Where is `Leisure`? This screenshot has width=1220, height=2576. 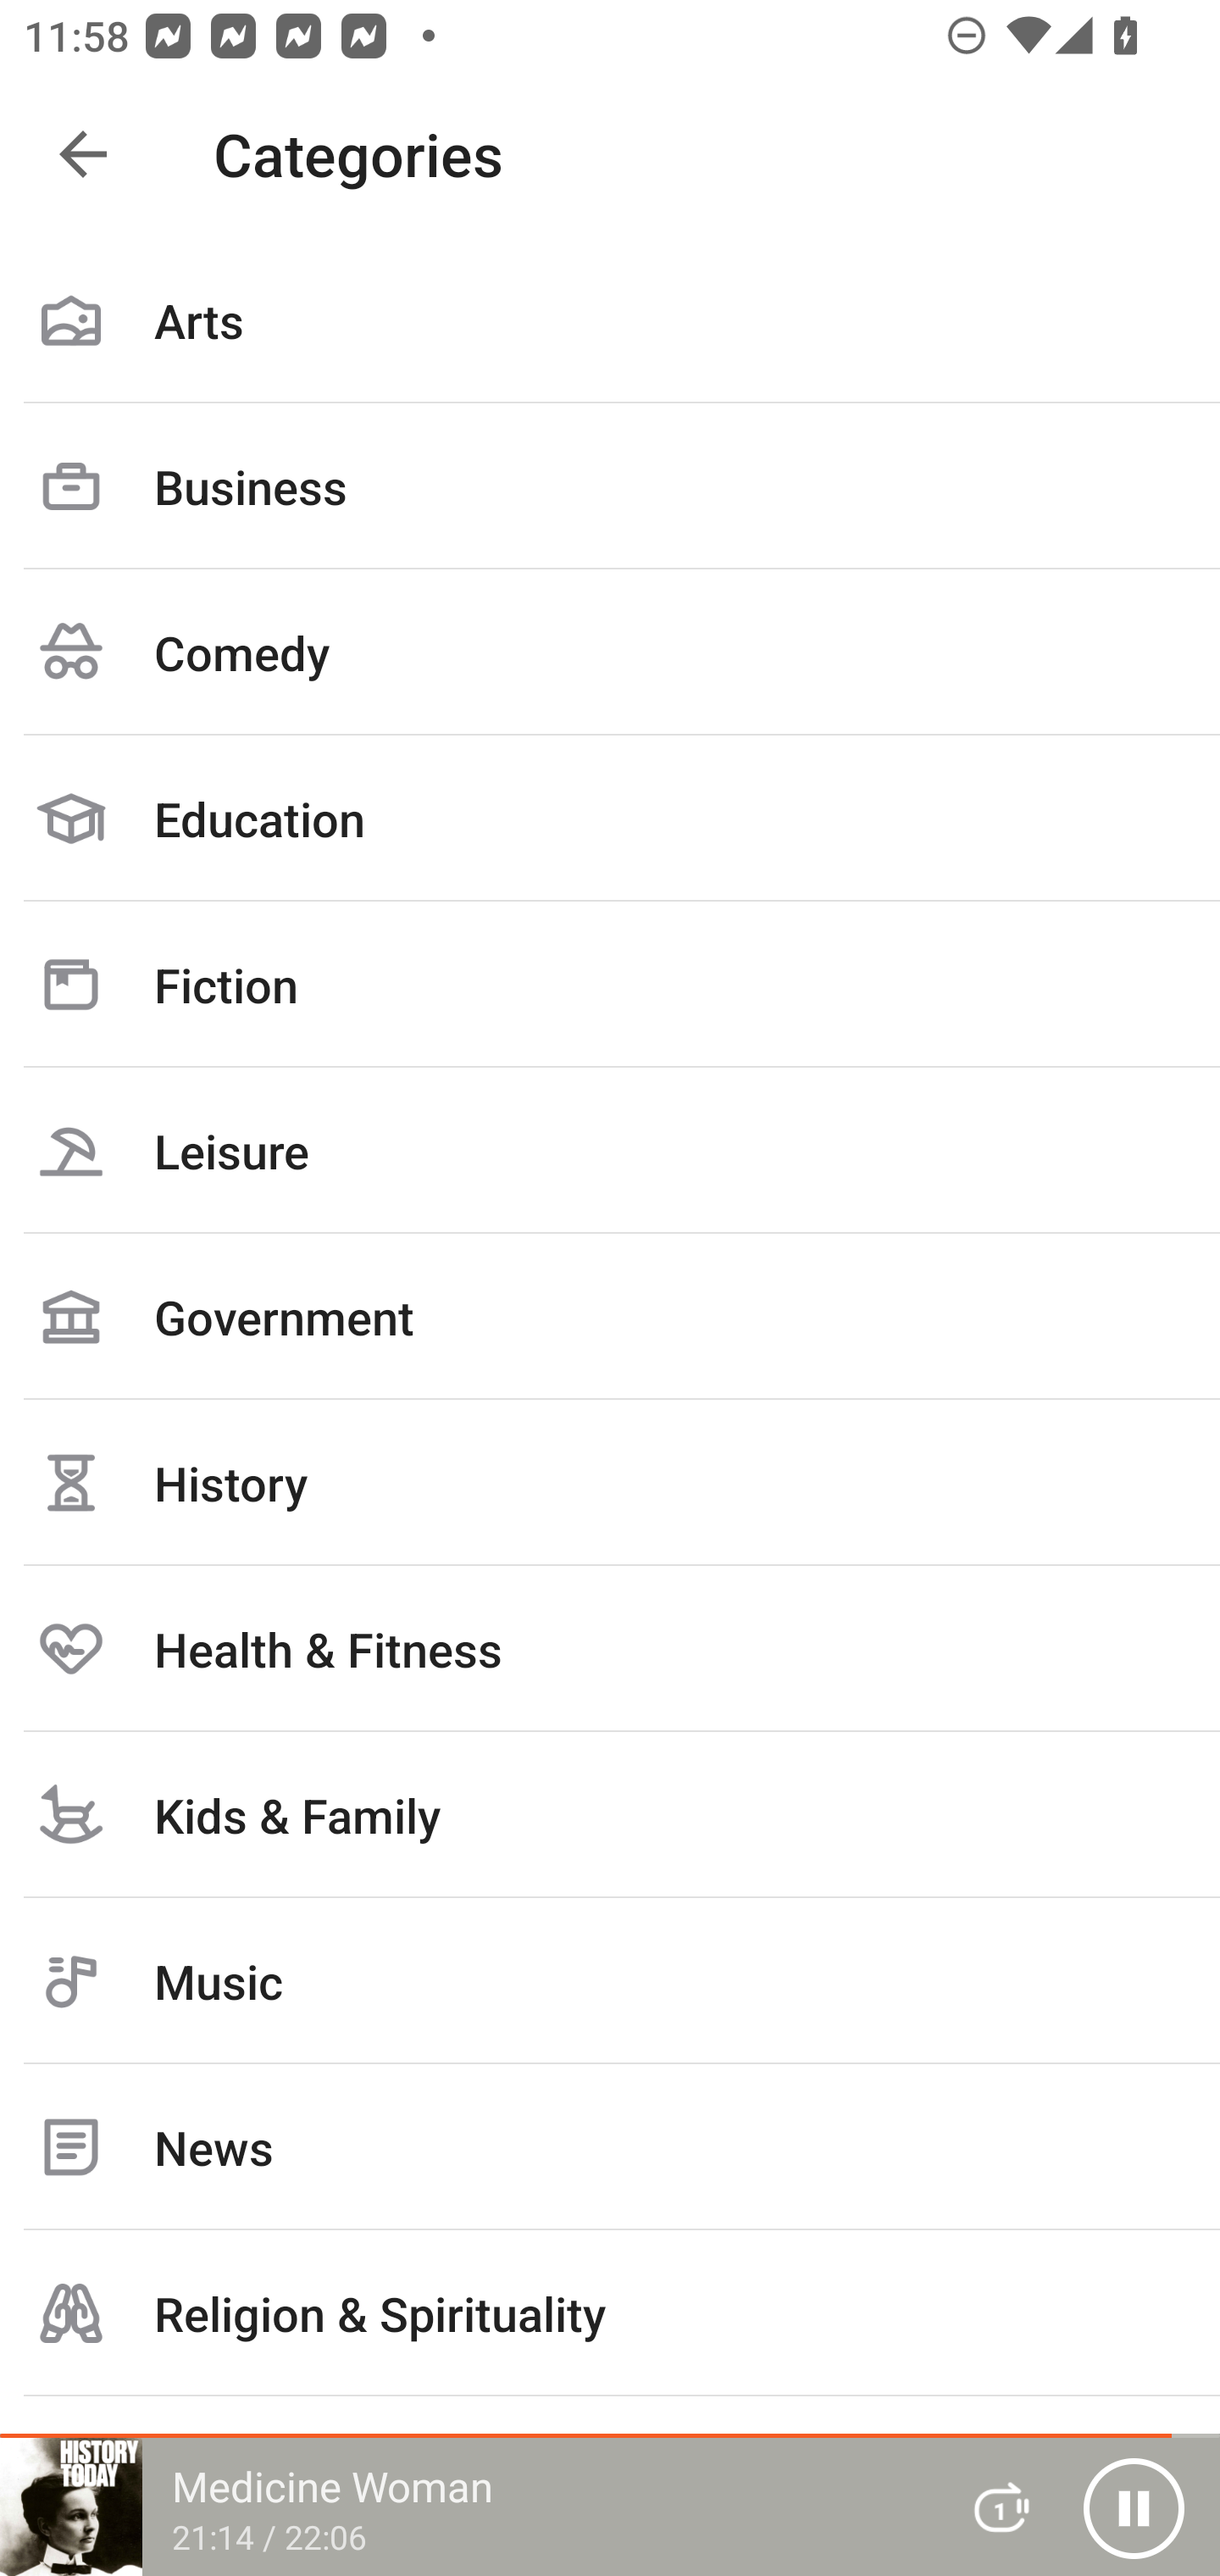 Leisure is located at coordinates (610, 1150).